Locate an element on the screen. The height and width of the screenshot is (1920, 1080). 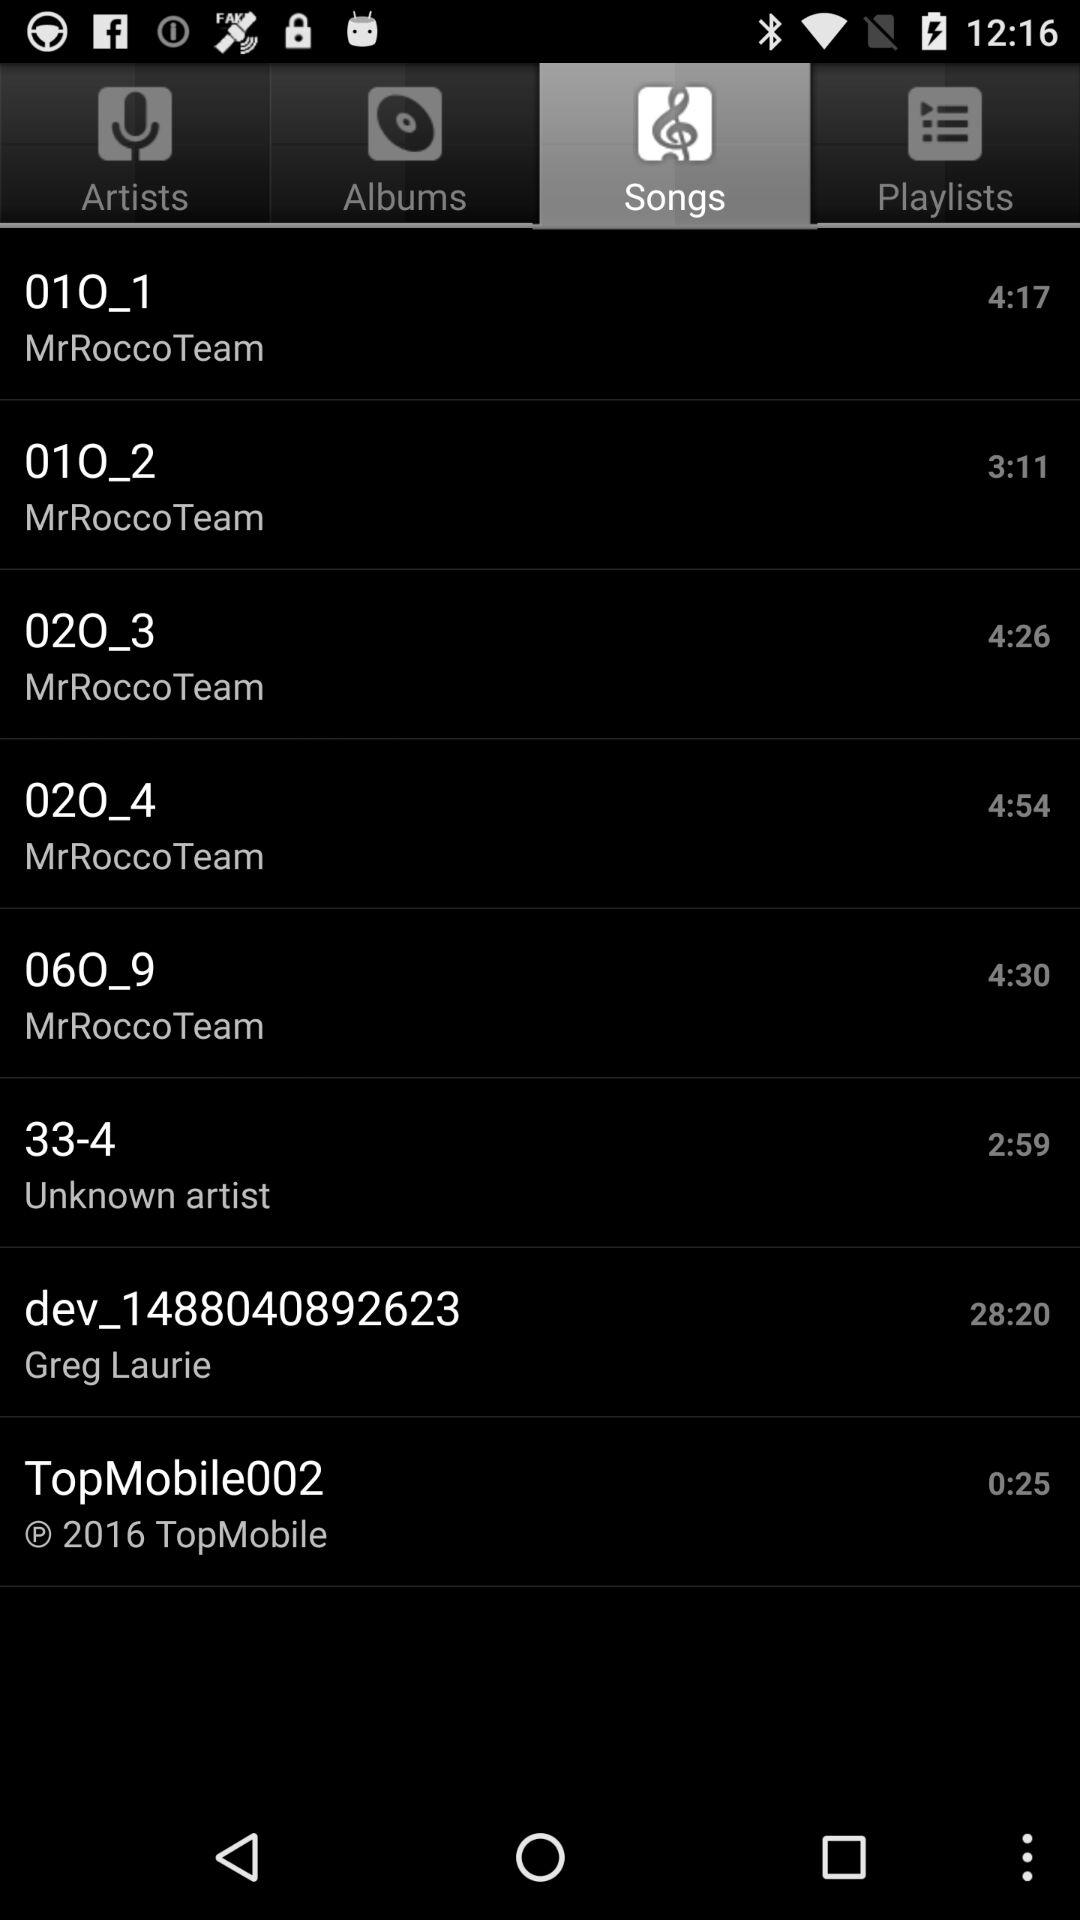
choose icon to the left of playlists icon is located at coordinates (404, 146).